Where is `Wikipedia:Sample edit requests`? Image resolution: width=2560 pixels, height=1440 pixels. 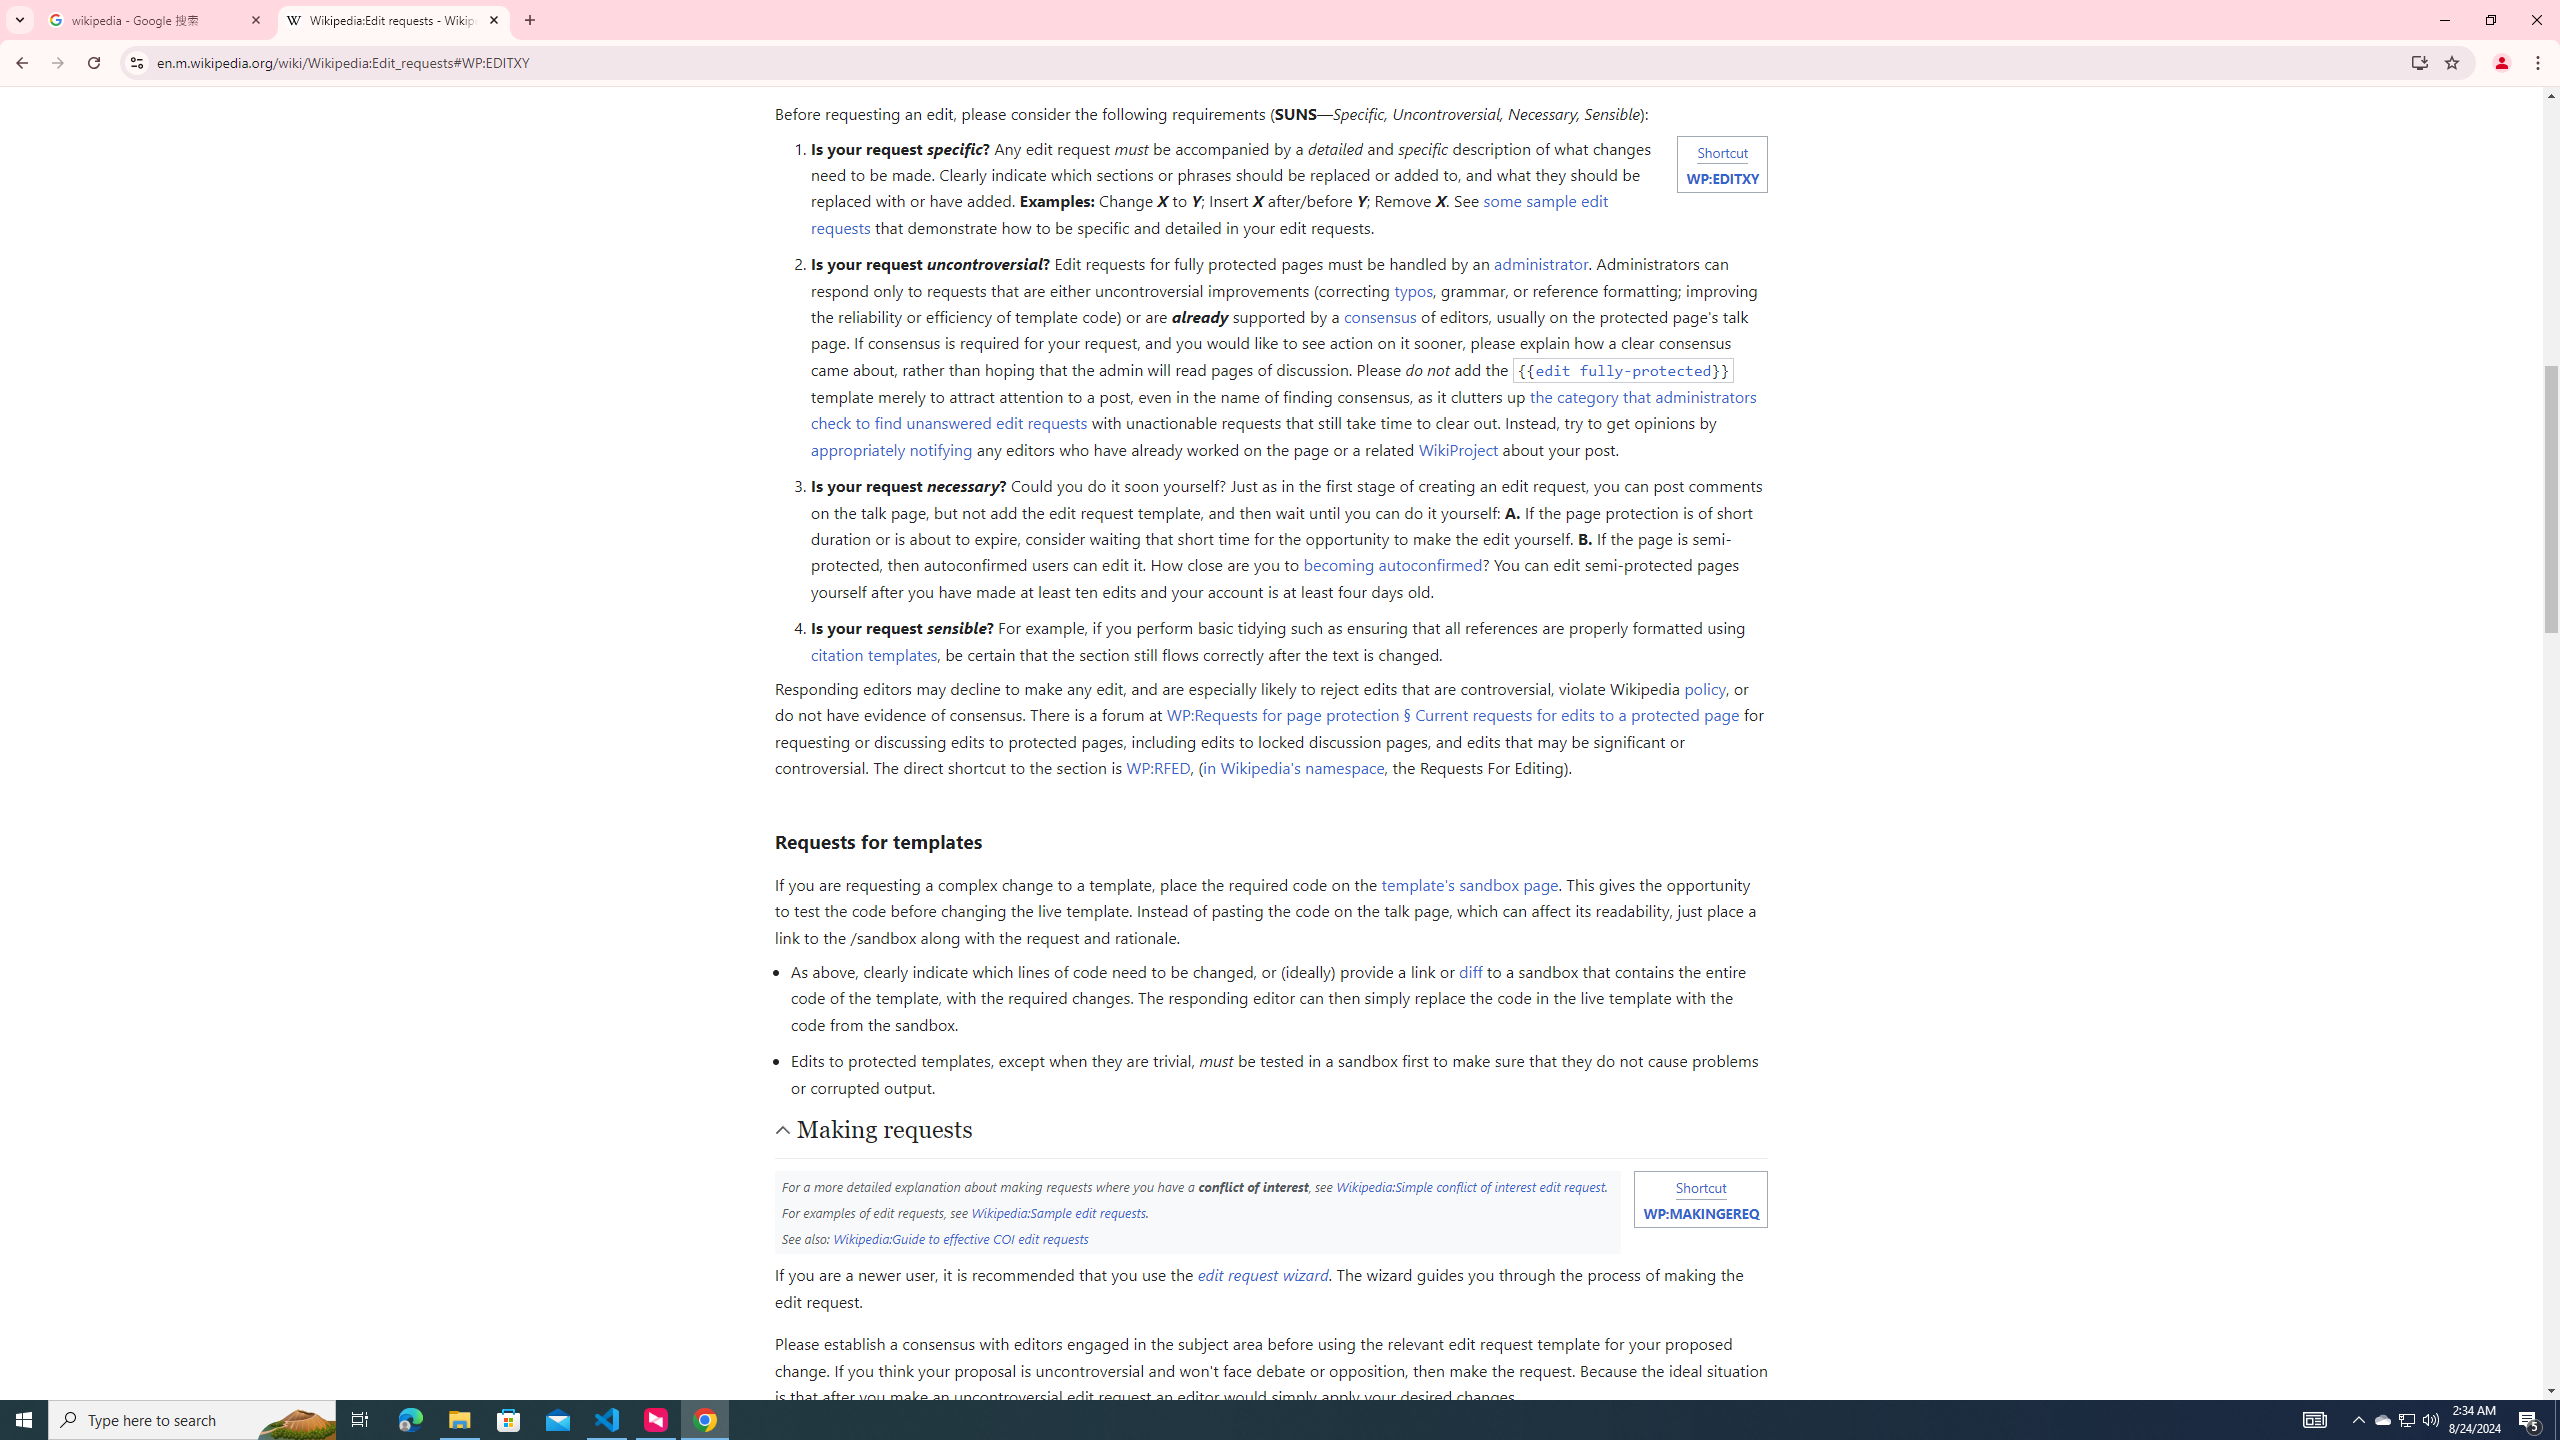 Wikipedia:Sample edit requests is located at coordinates (1058, 1212).